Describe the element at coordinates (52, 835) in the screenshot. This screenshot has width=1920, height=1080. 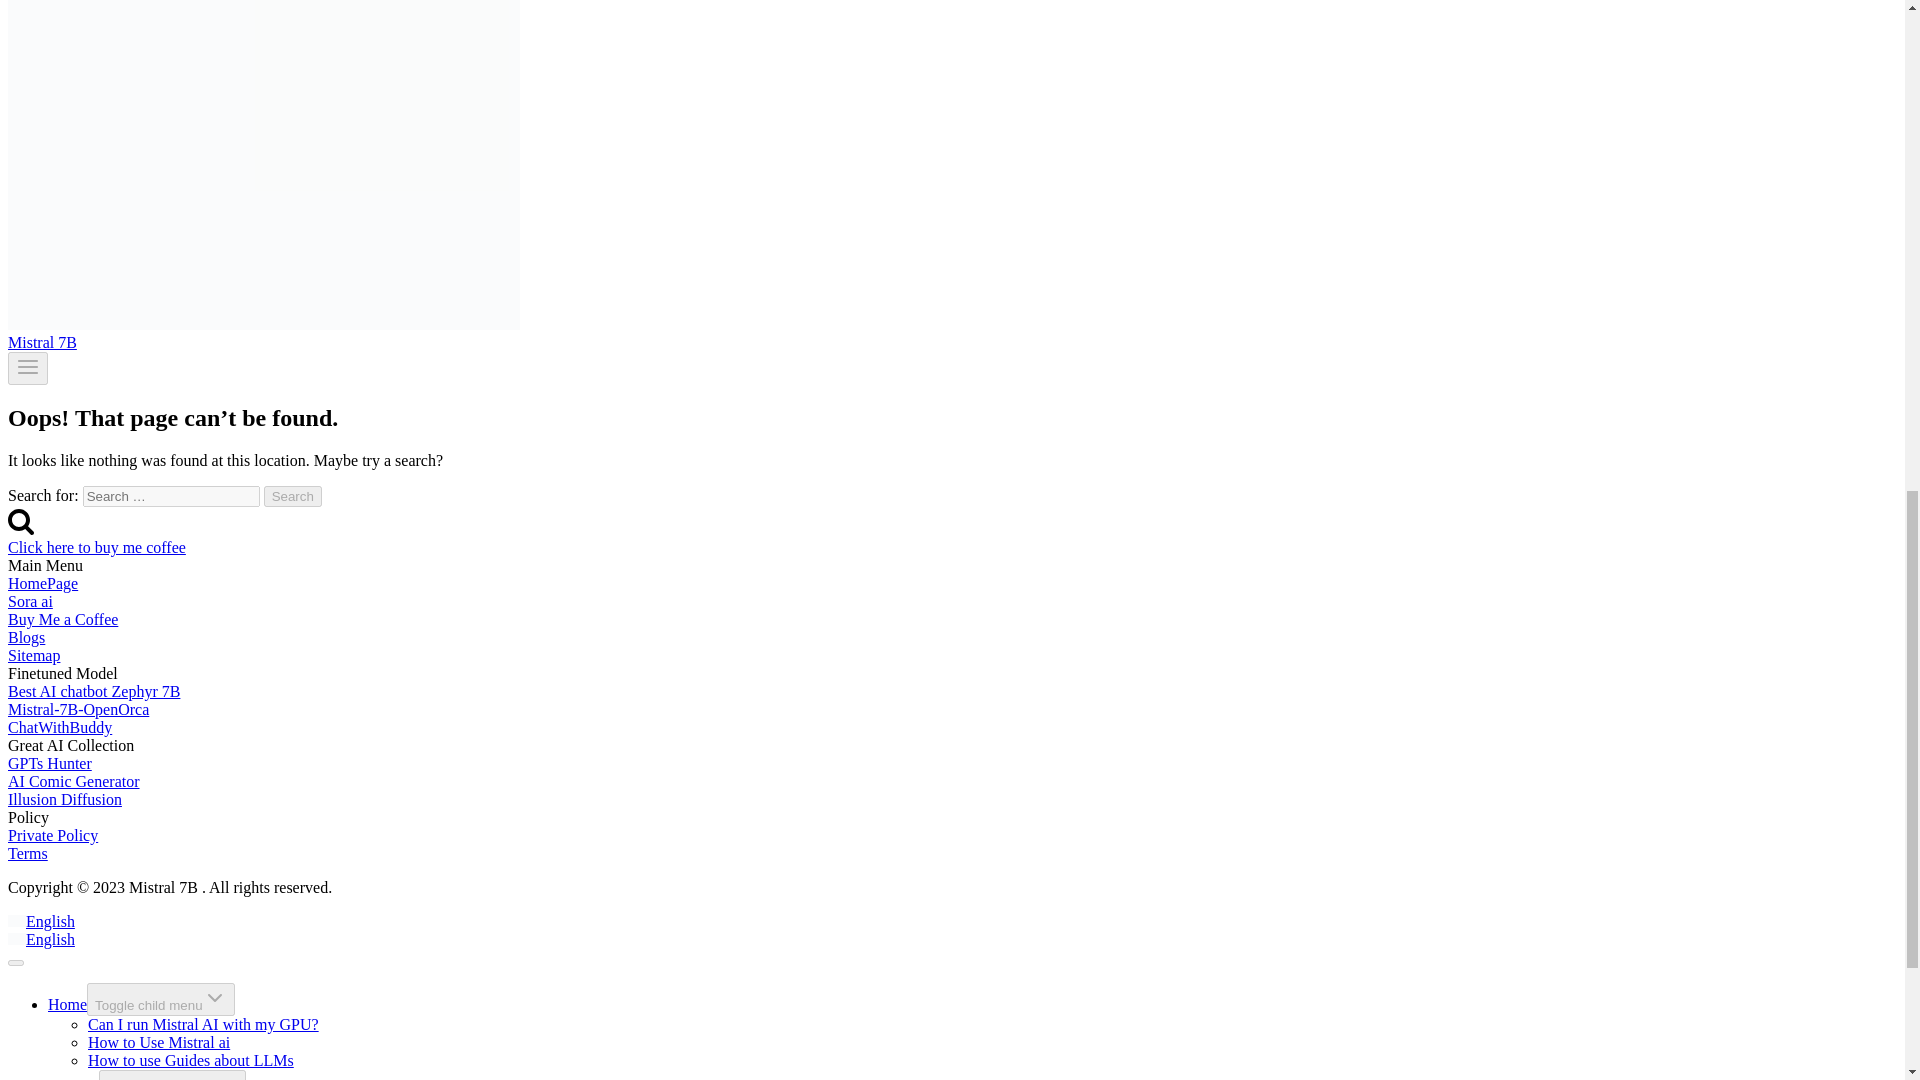
I see `Private Policy` at that location.